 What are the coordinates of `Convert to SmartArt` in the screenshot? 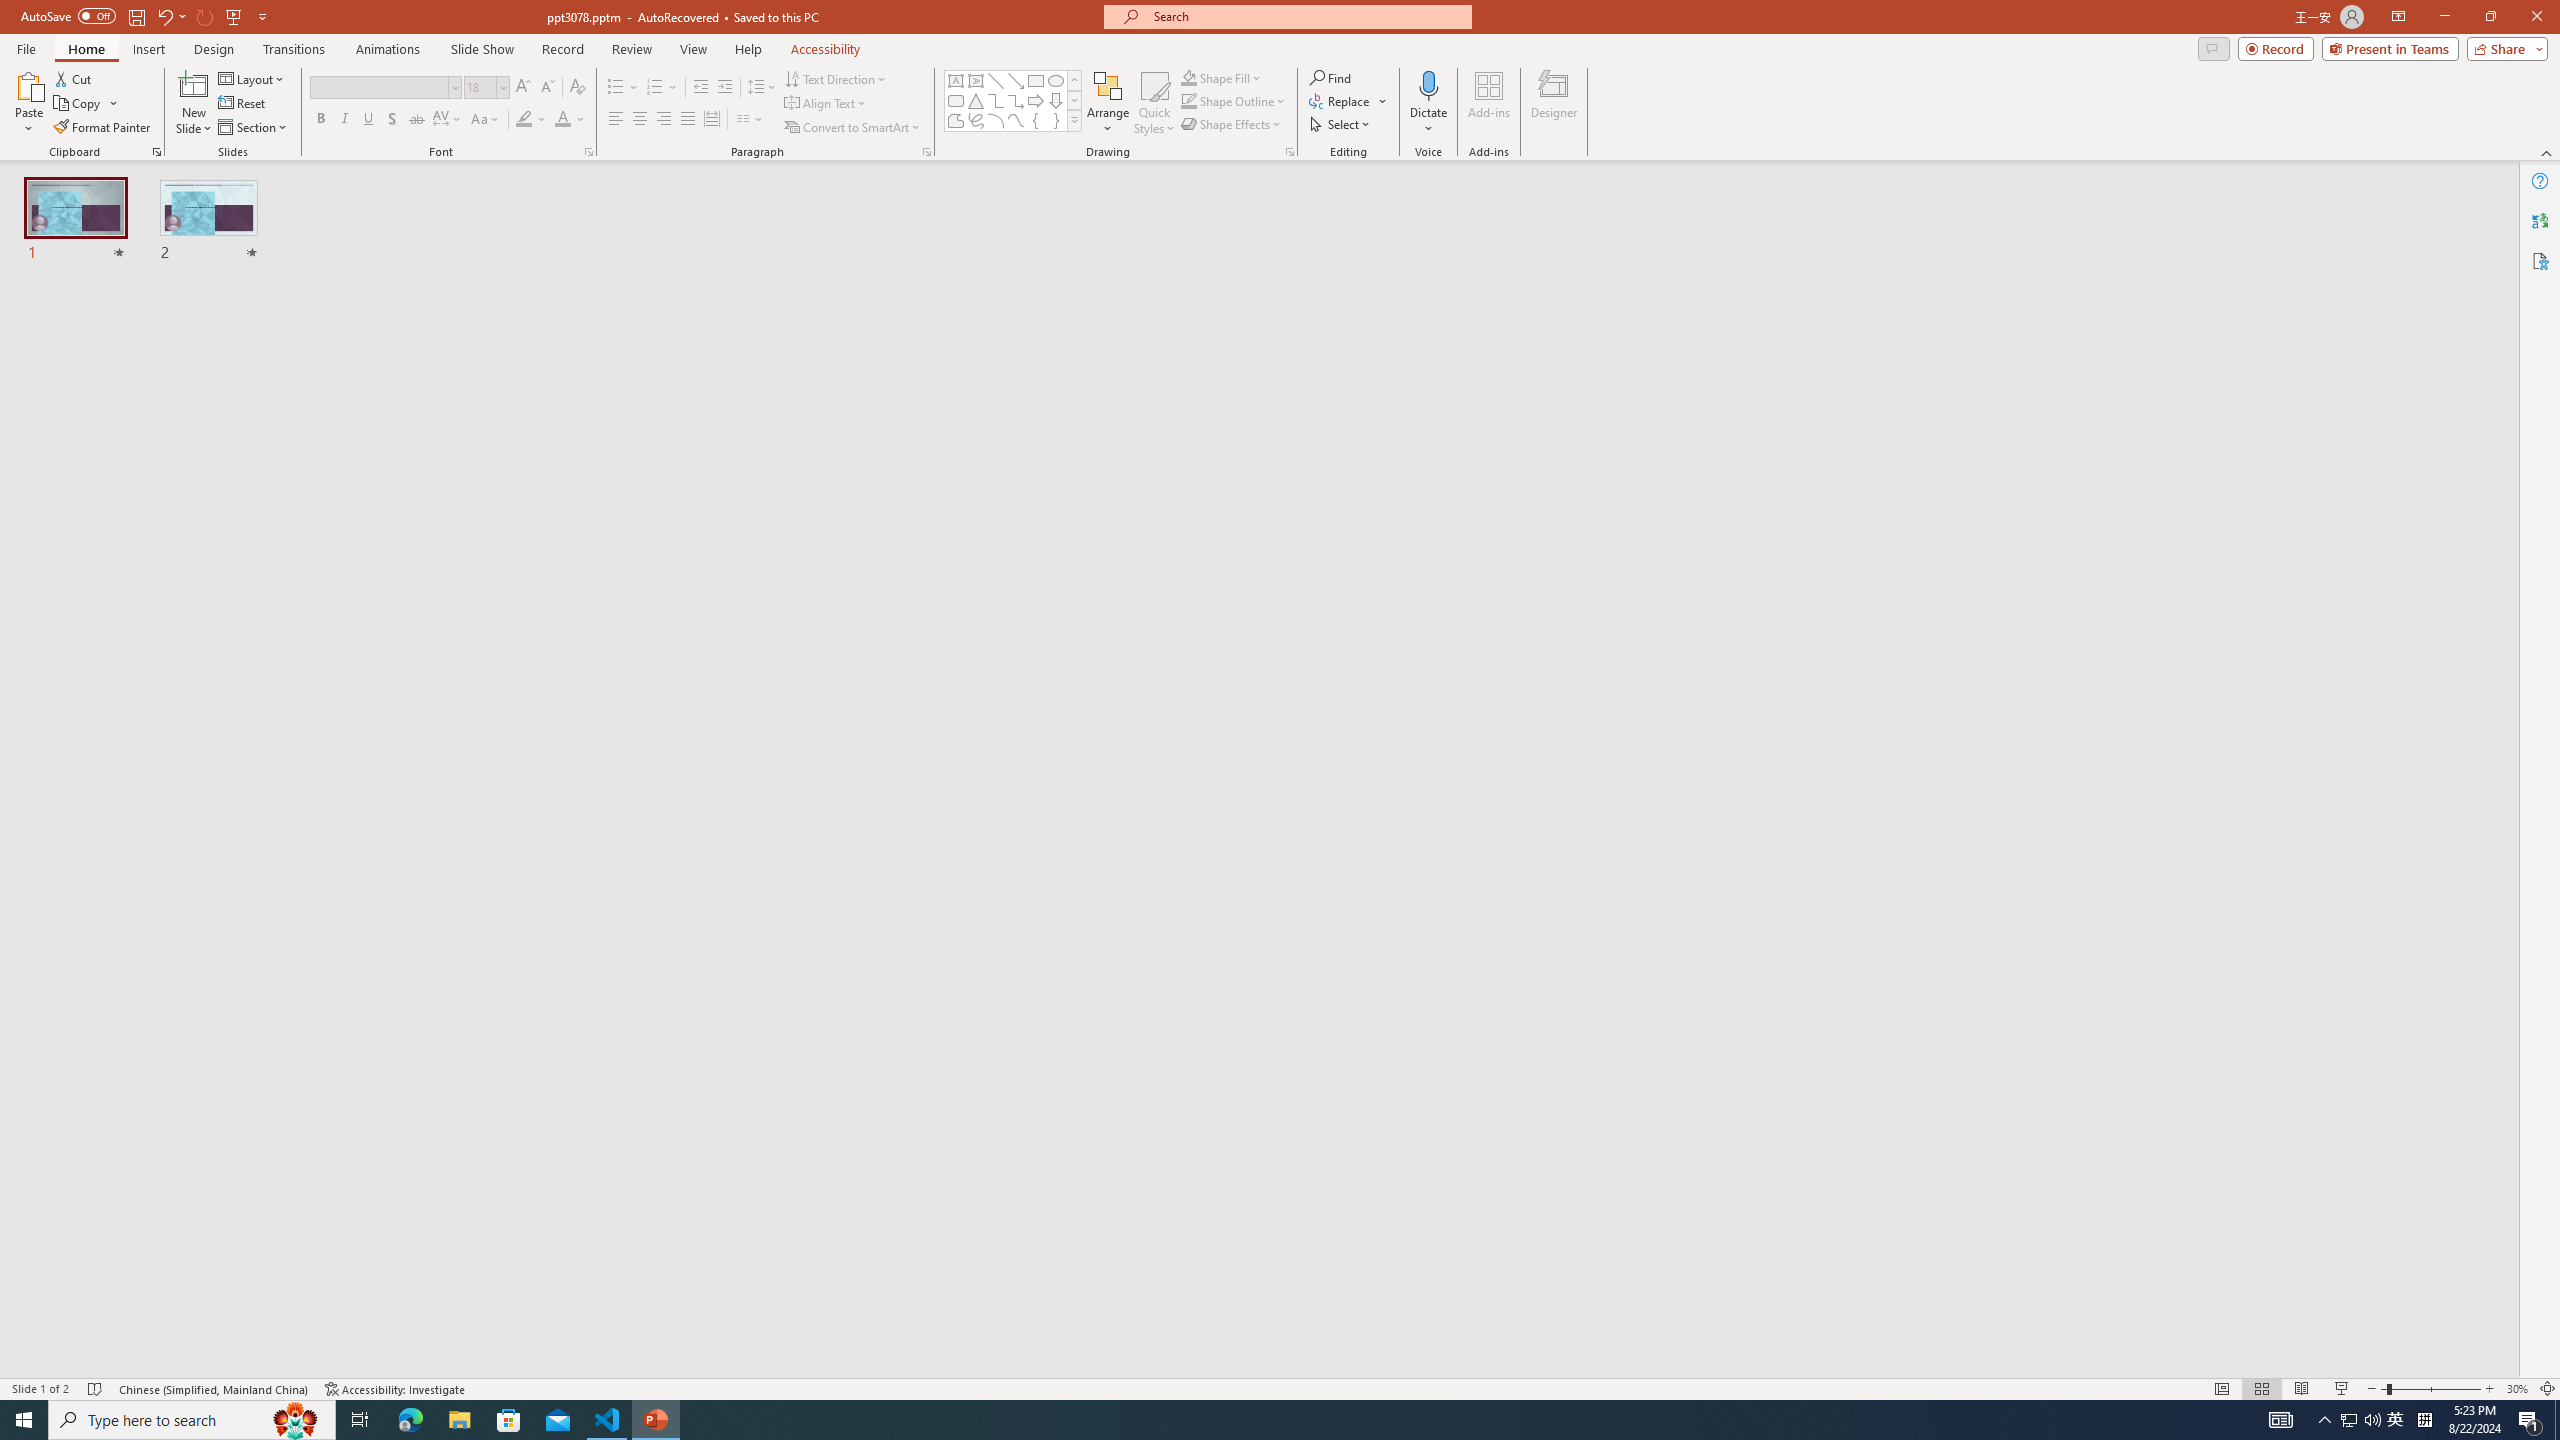 It's located at (853, 128).